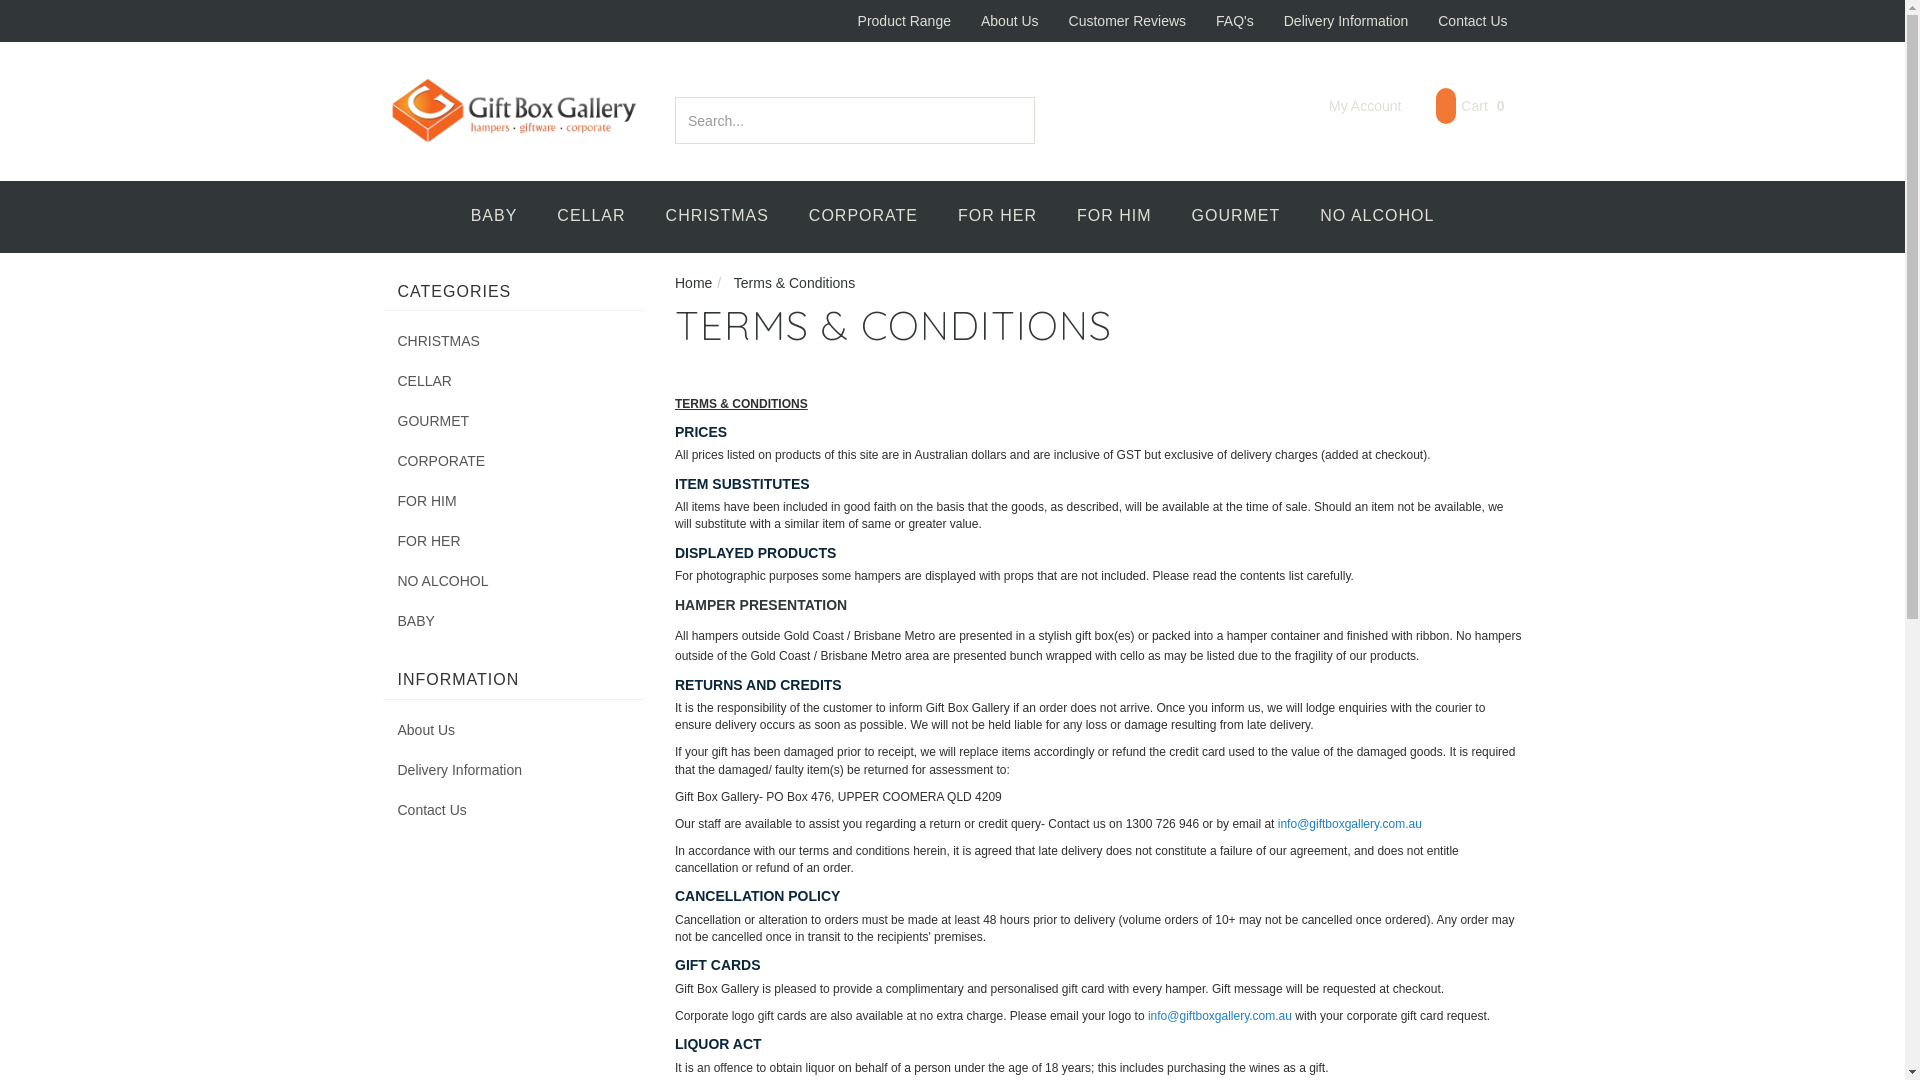 This screenshot has width=1920, height=1080. I want to click on CORPORATE, so click(514, 461).